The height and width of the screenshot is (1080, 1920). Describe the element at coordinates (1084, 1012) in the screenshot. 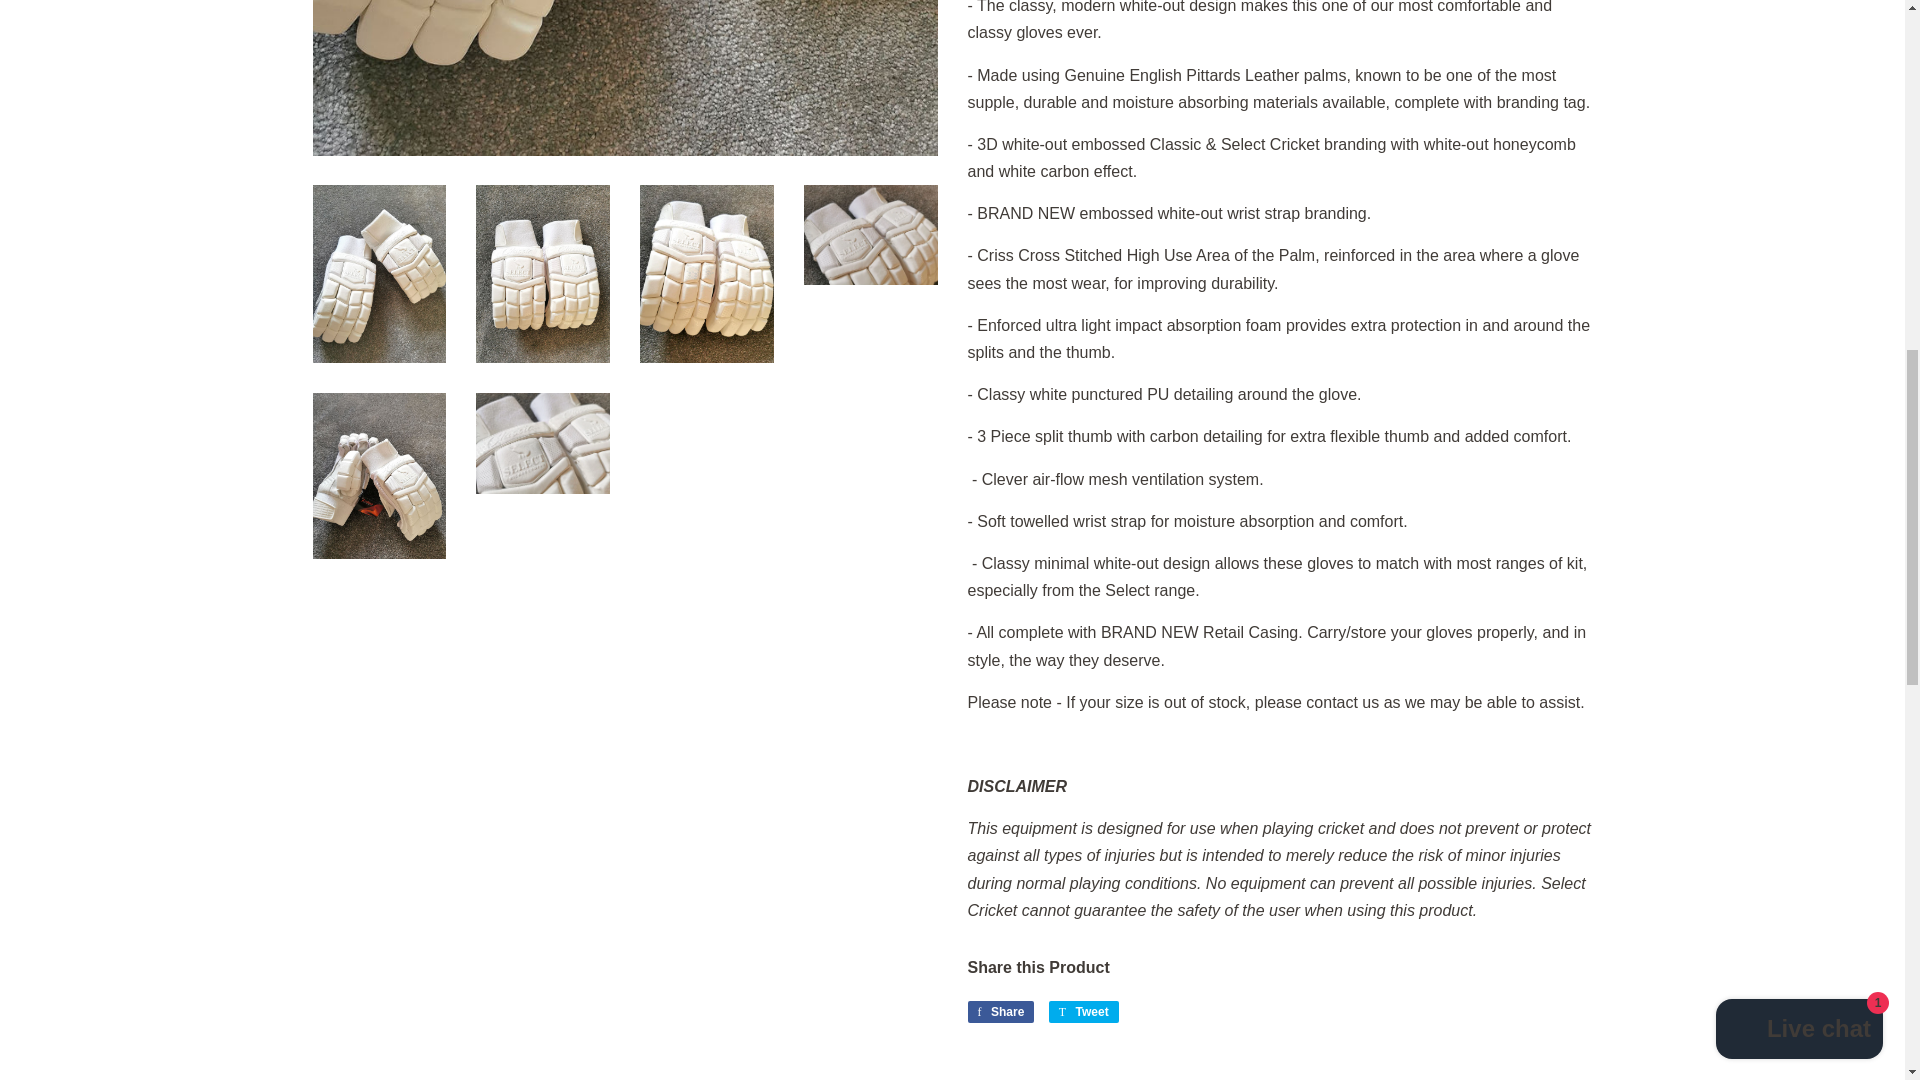

I see `Tweet on Twitter` at that location.